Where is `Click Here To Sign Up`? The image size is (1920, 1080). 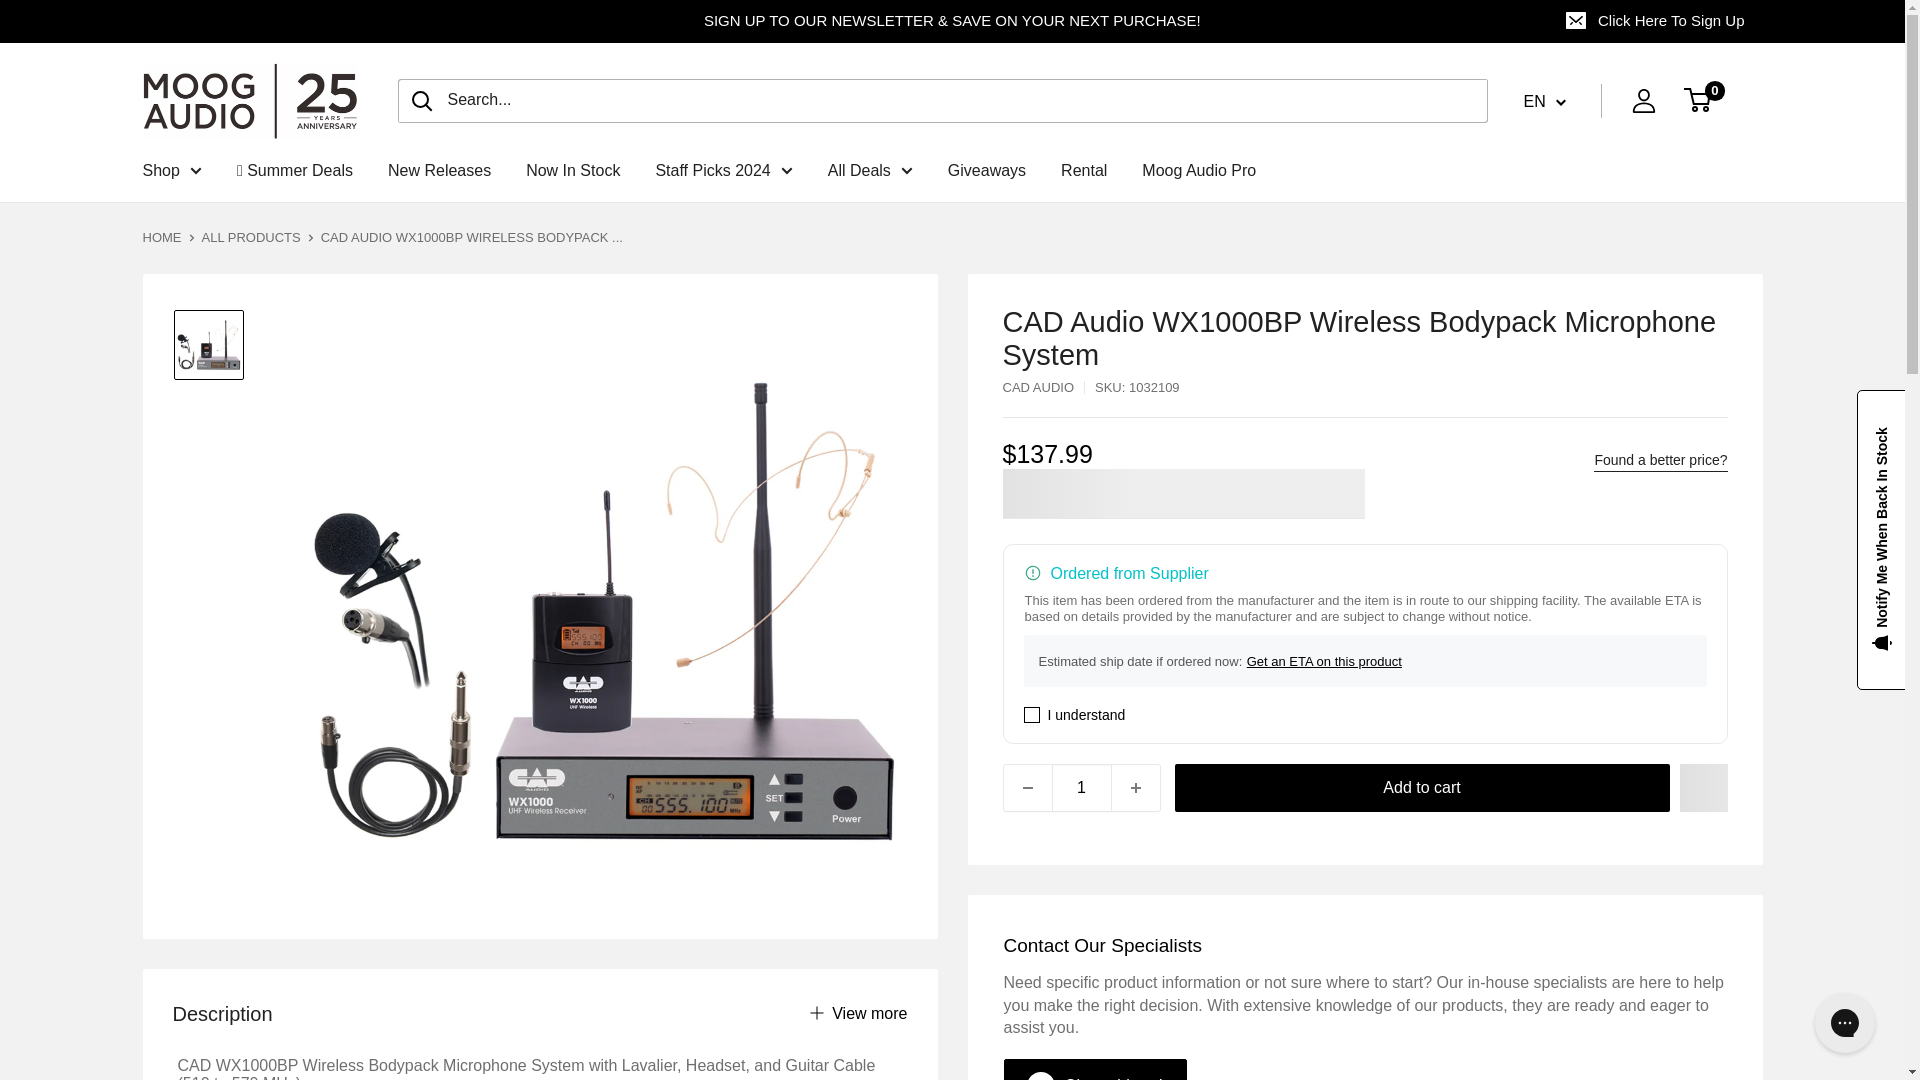 Click Here To Sign Up is located at coordinates (1656, 21).